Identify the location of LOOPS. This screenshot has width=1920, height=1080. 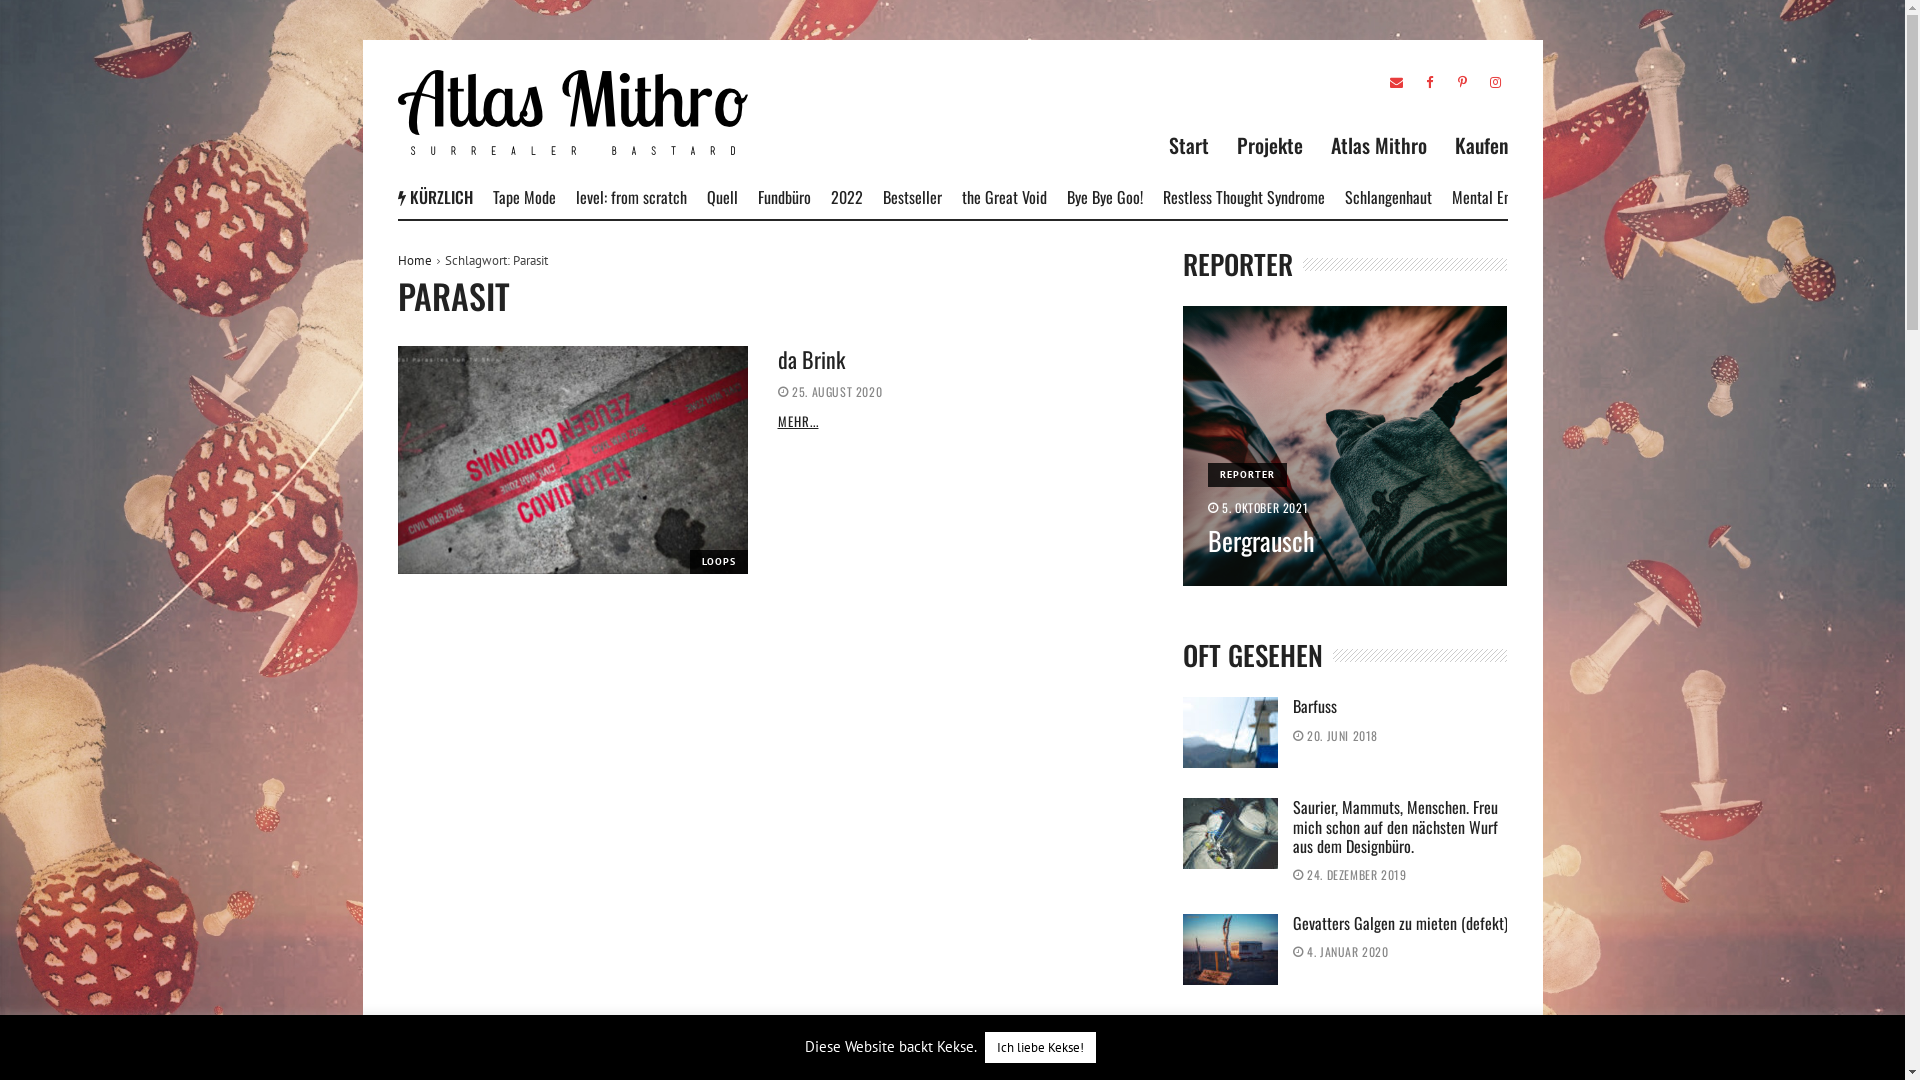
(719, 562).